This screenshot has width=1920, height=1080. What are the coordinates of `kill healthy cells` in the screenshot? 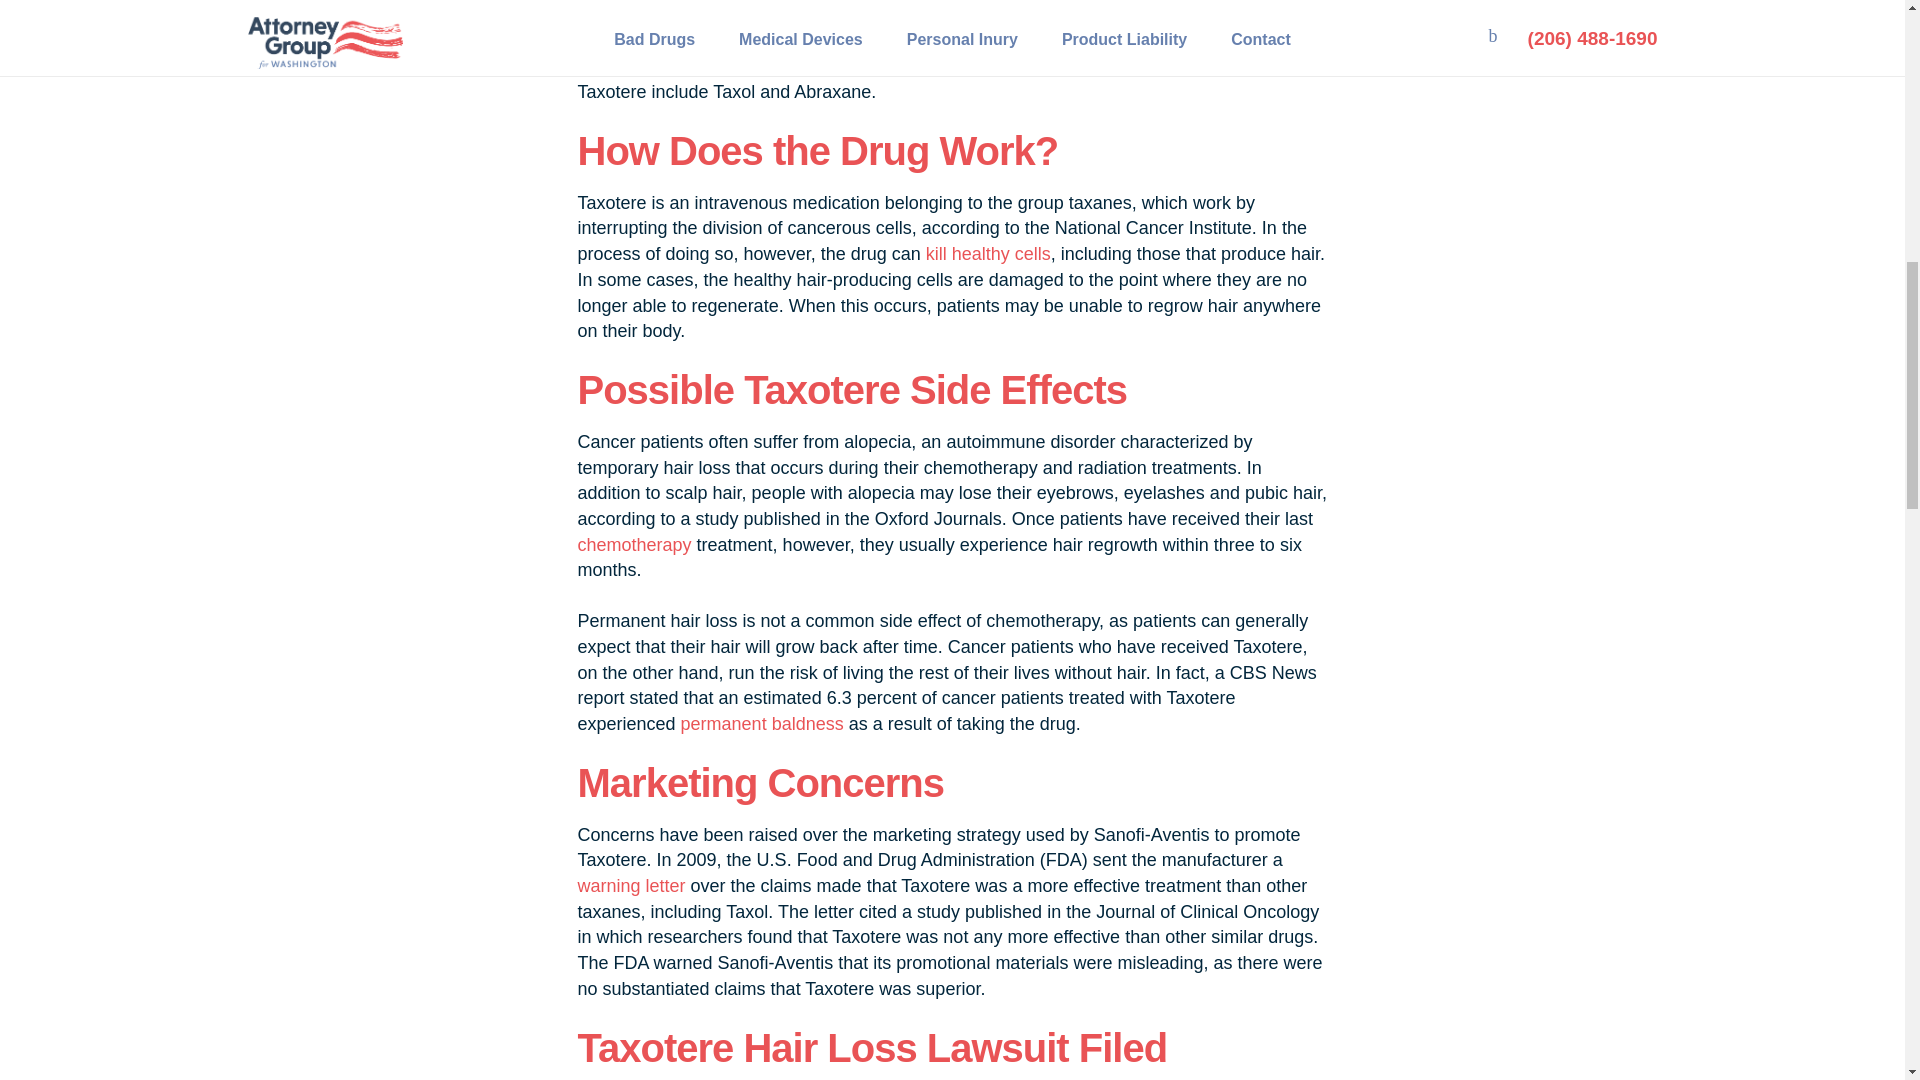 It's located at (988, 254).